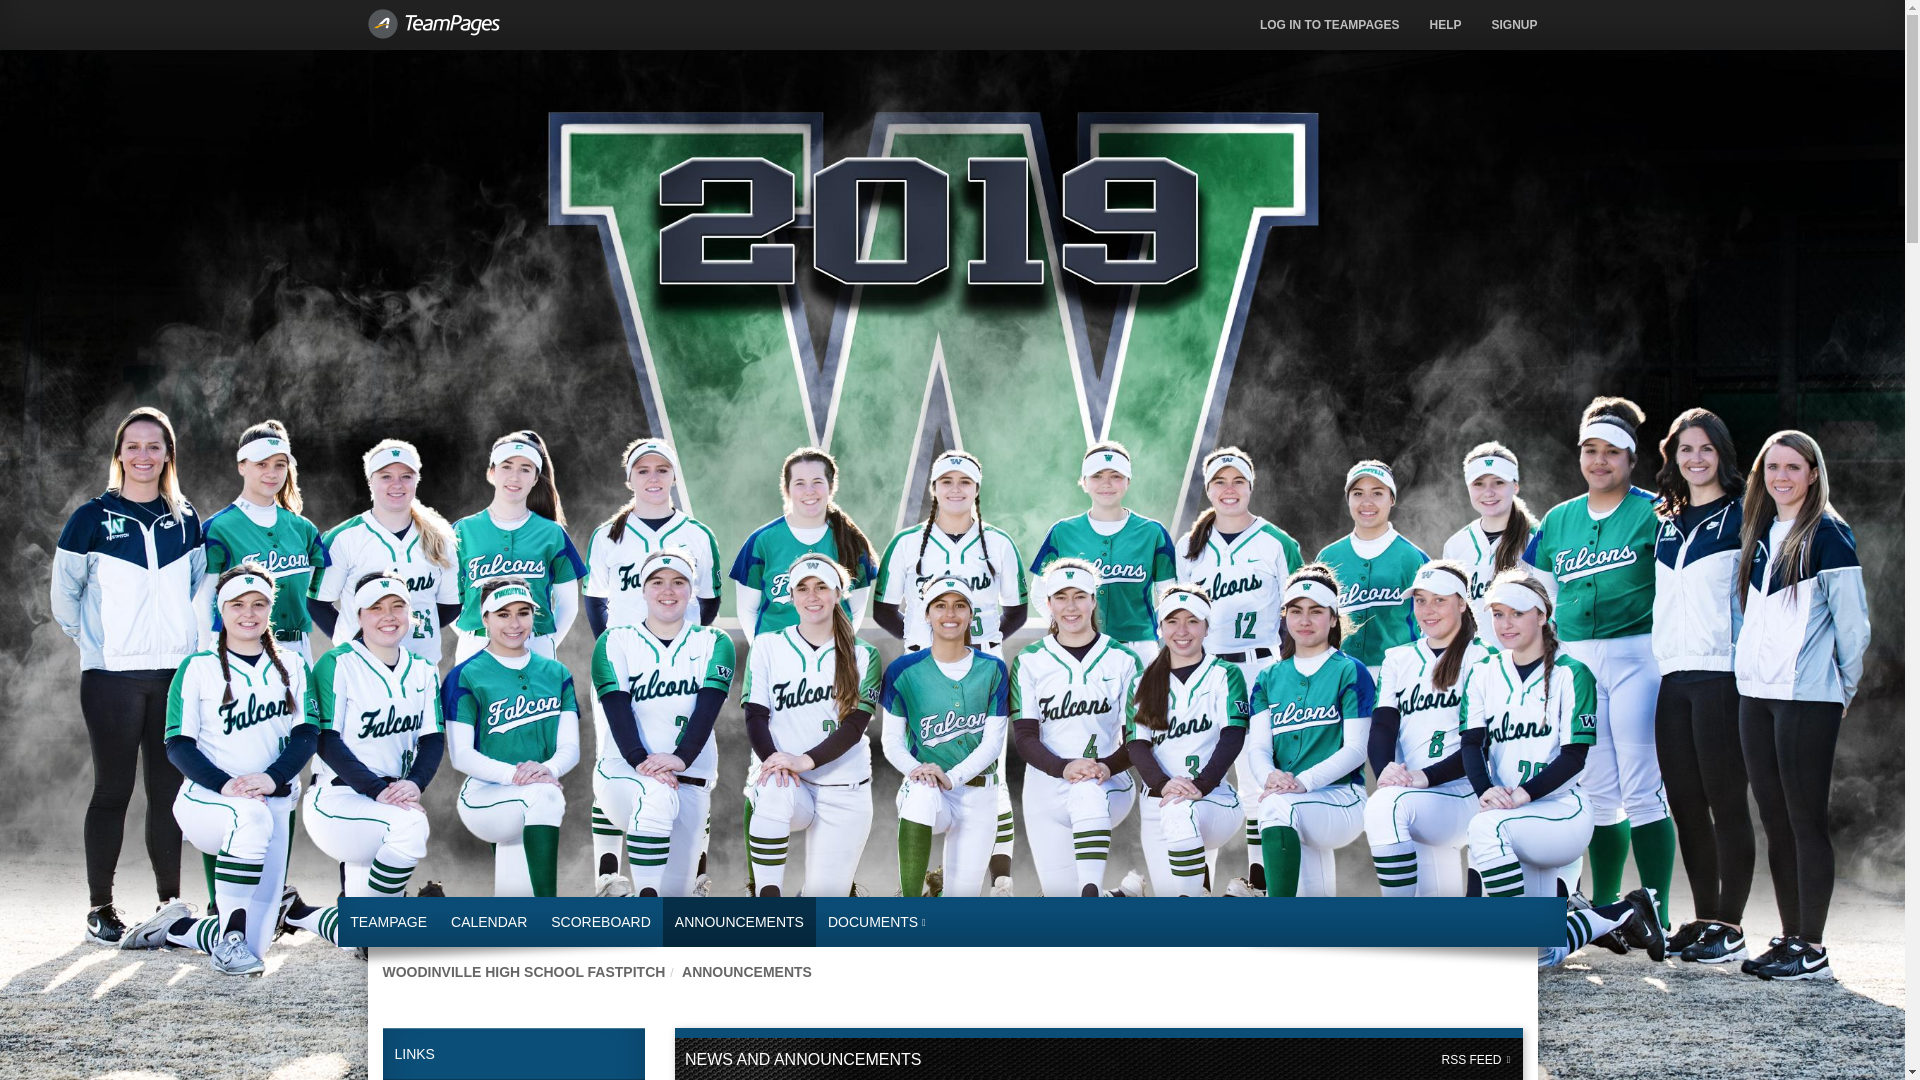 The height and width of the screenshot is (1080, 1920). I want to click on ANNOUNCEMENTS, so click(739, 922).